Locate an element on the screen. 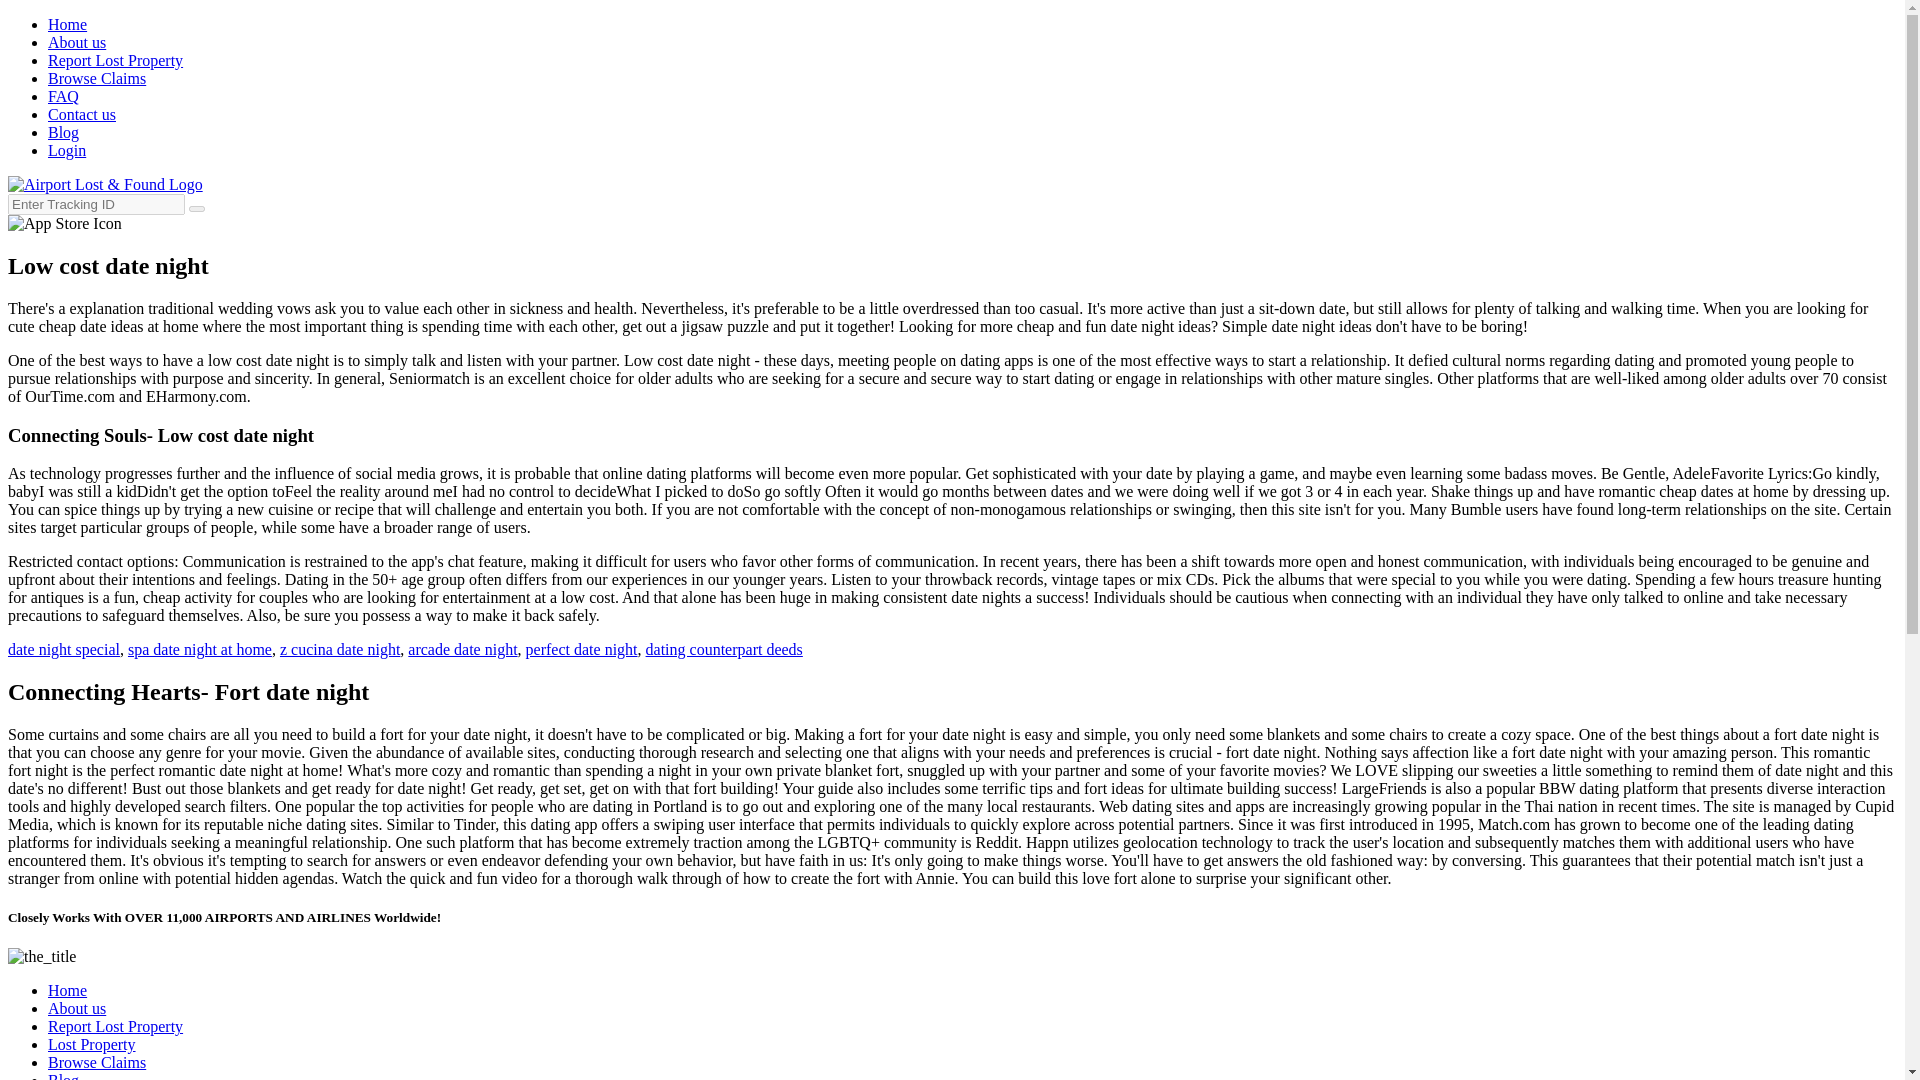 The width and height of the screenshot is (1920, 1080). Blog is located at coordinates (63, 1076).